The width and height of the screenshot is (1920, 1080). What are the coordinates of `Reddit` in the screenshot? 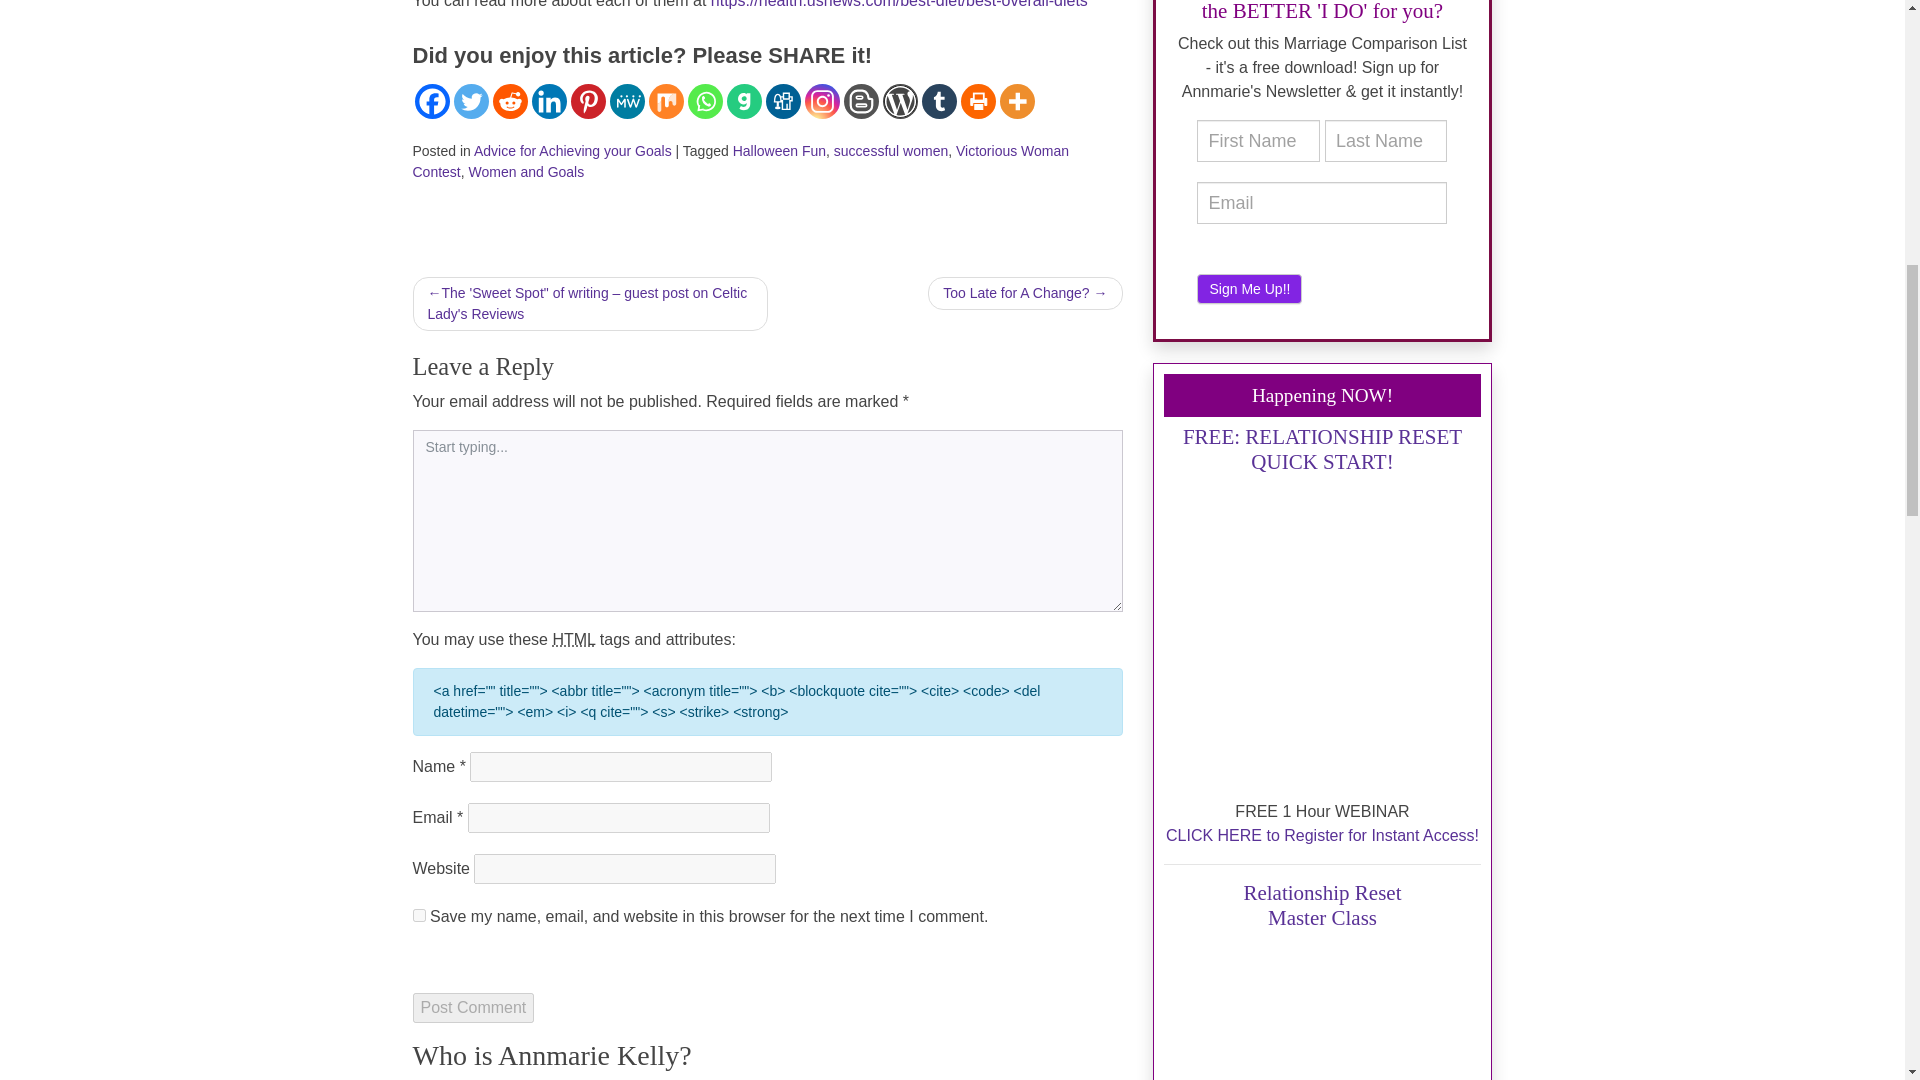 It's located at (508, 101).